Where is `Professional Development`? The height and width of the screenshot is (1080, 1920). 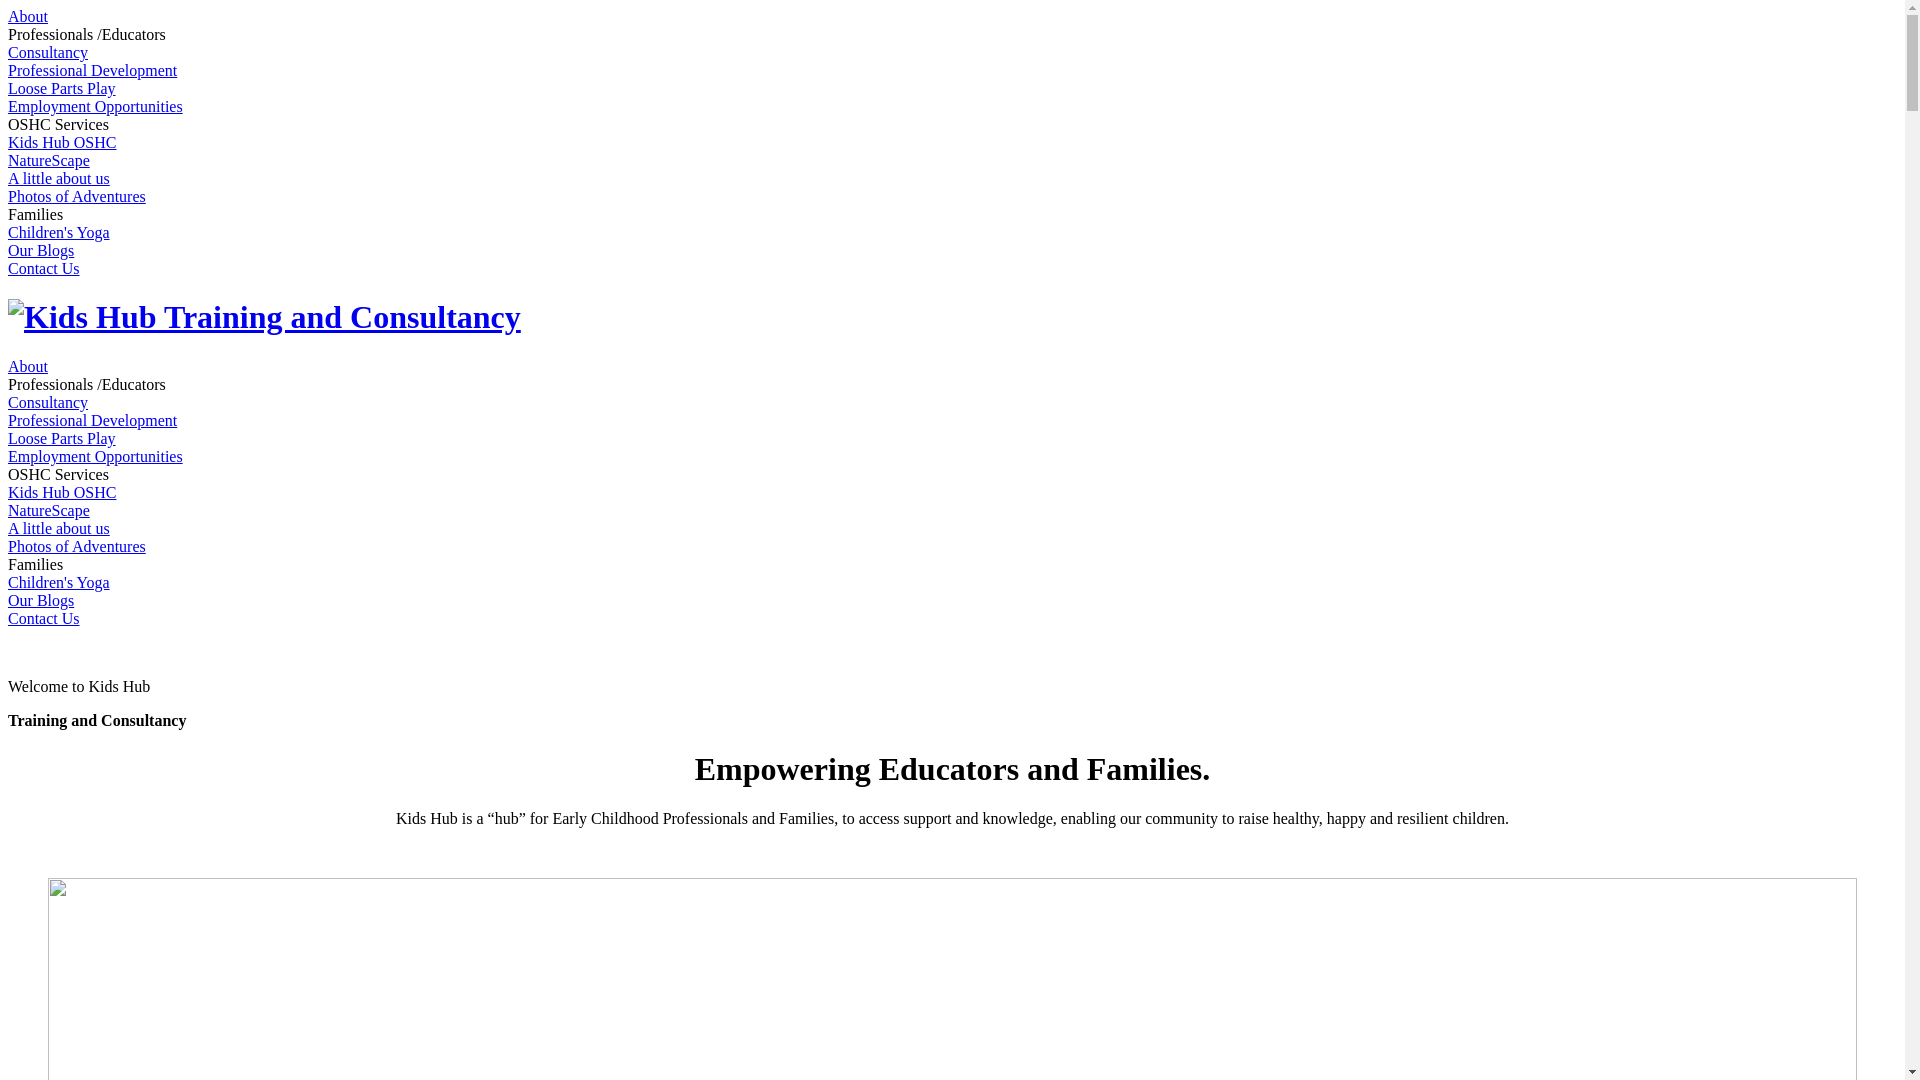
Professional Development is located at coordinates (92, 70).